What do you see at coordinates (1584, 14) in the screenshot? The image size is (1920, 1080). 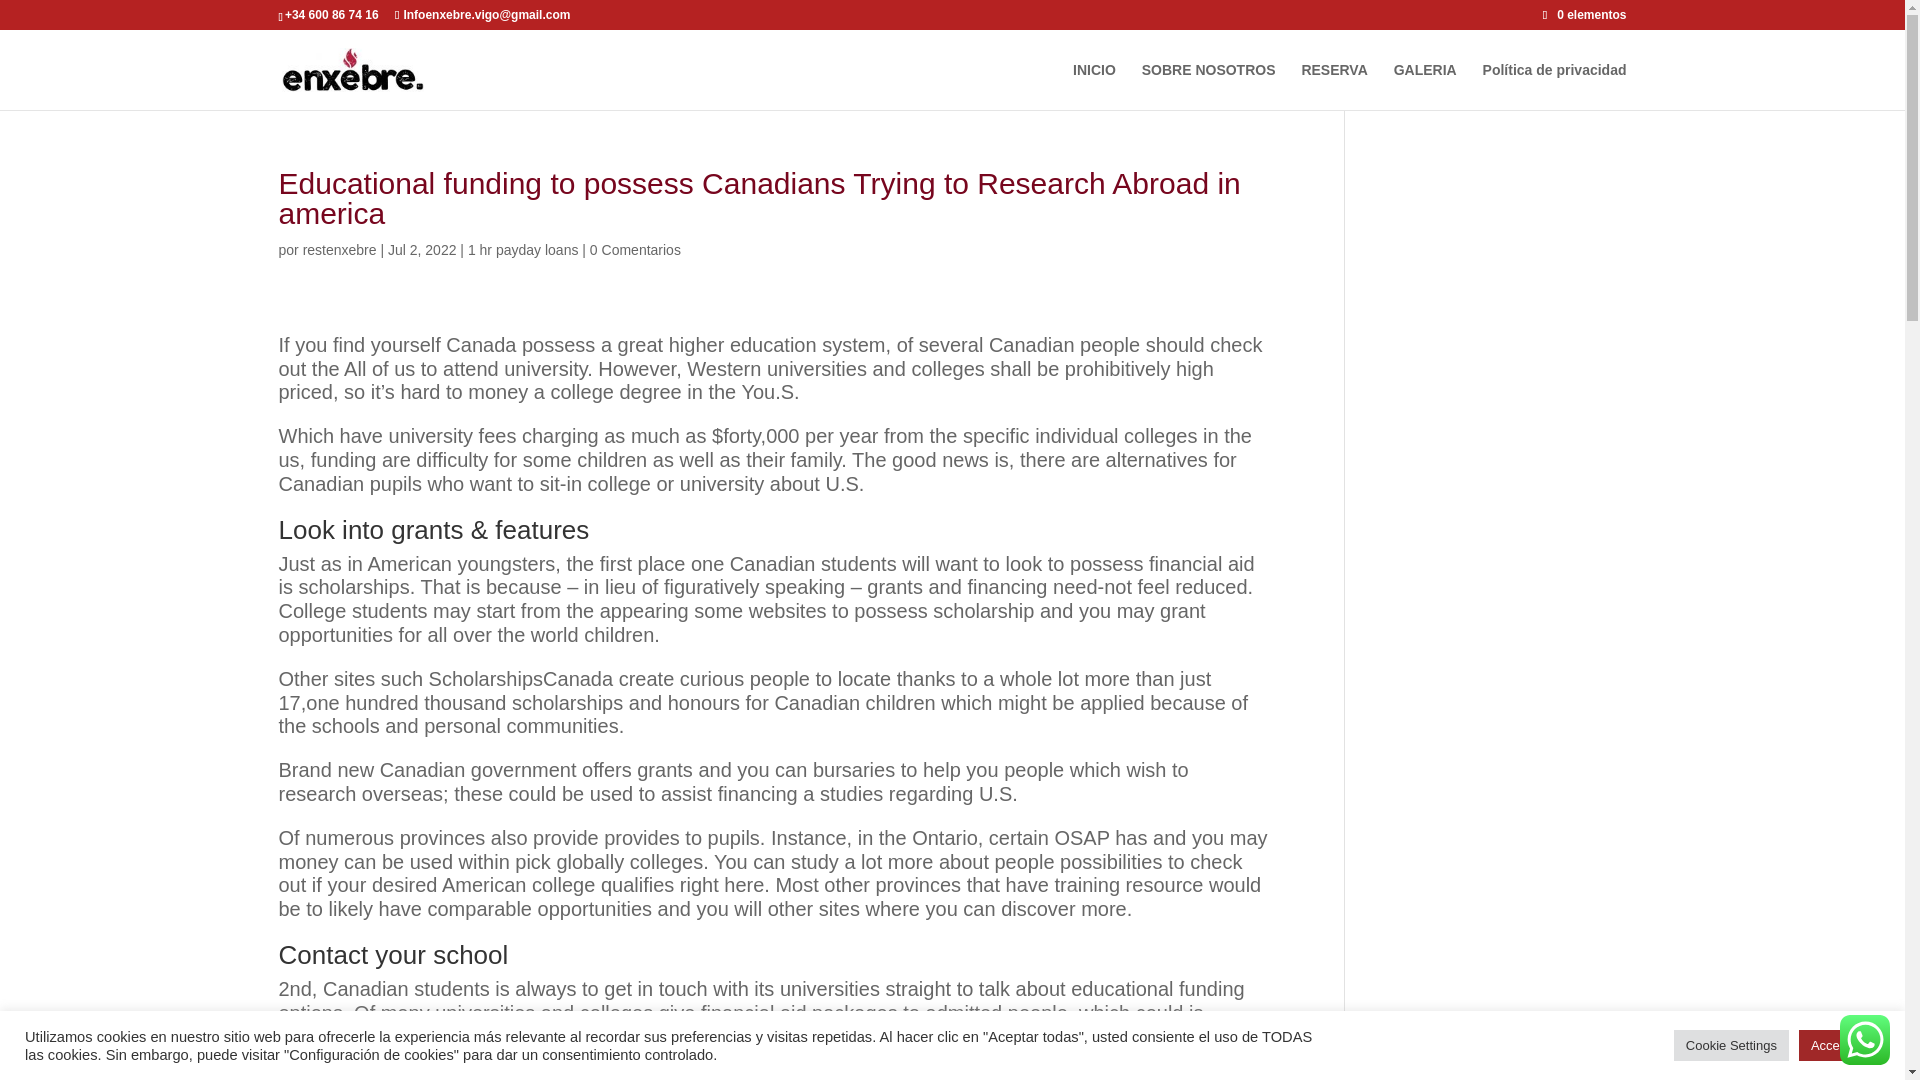 I see `0 elementos` at bounding box center [1584, 14].